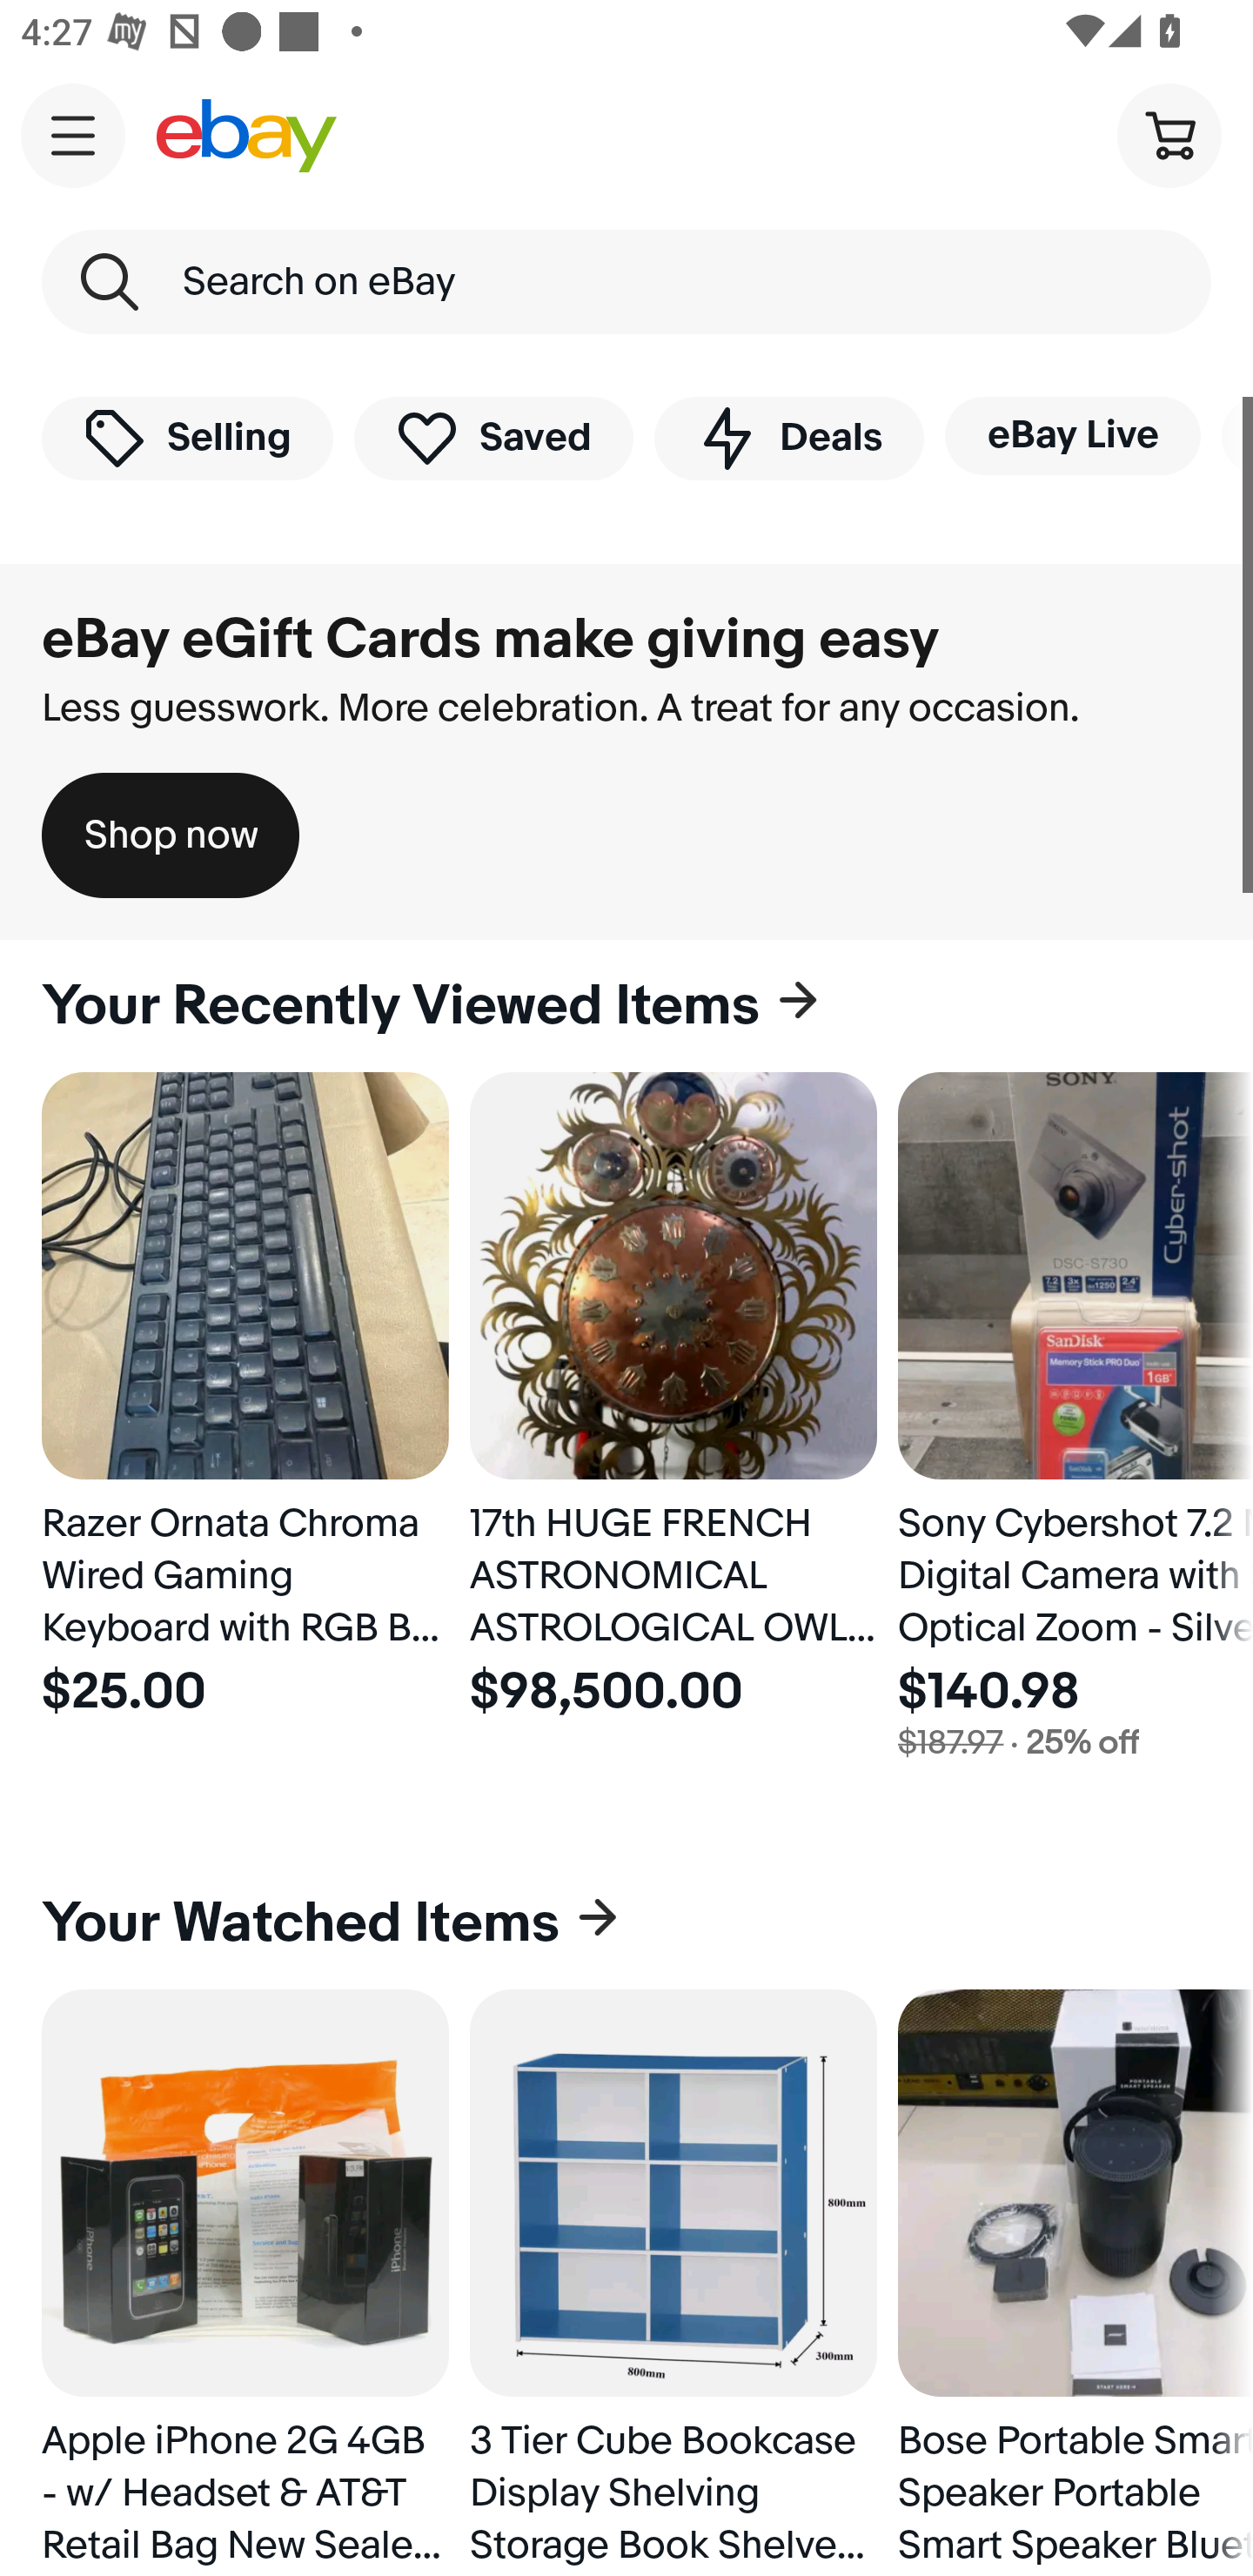  What do you see at coordinates (626, 282) in the screenshot?
I see `Search on eBay Search Keyword Search on eBay` at bounding box center [626, 282].